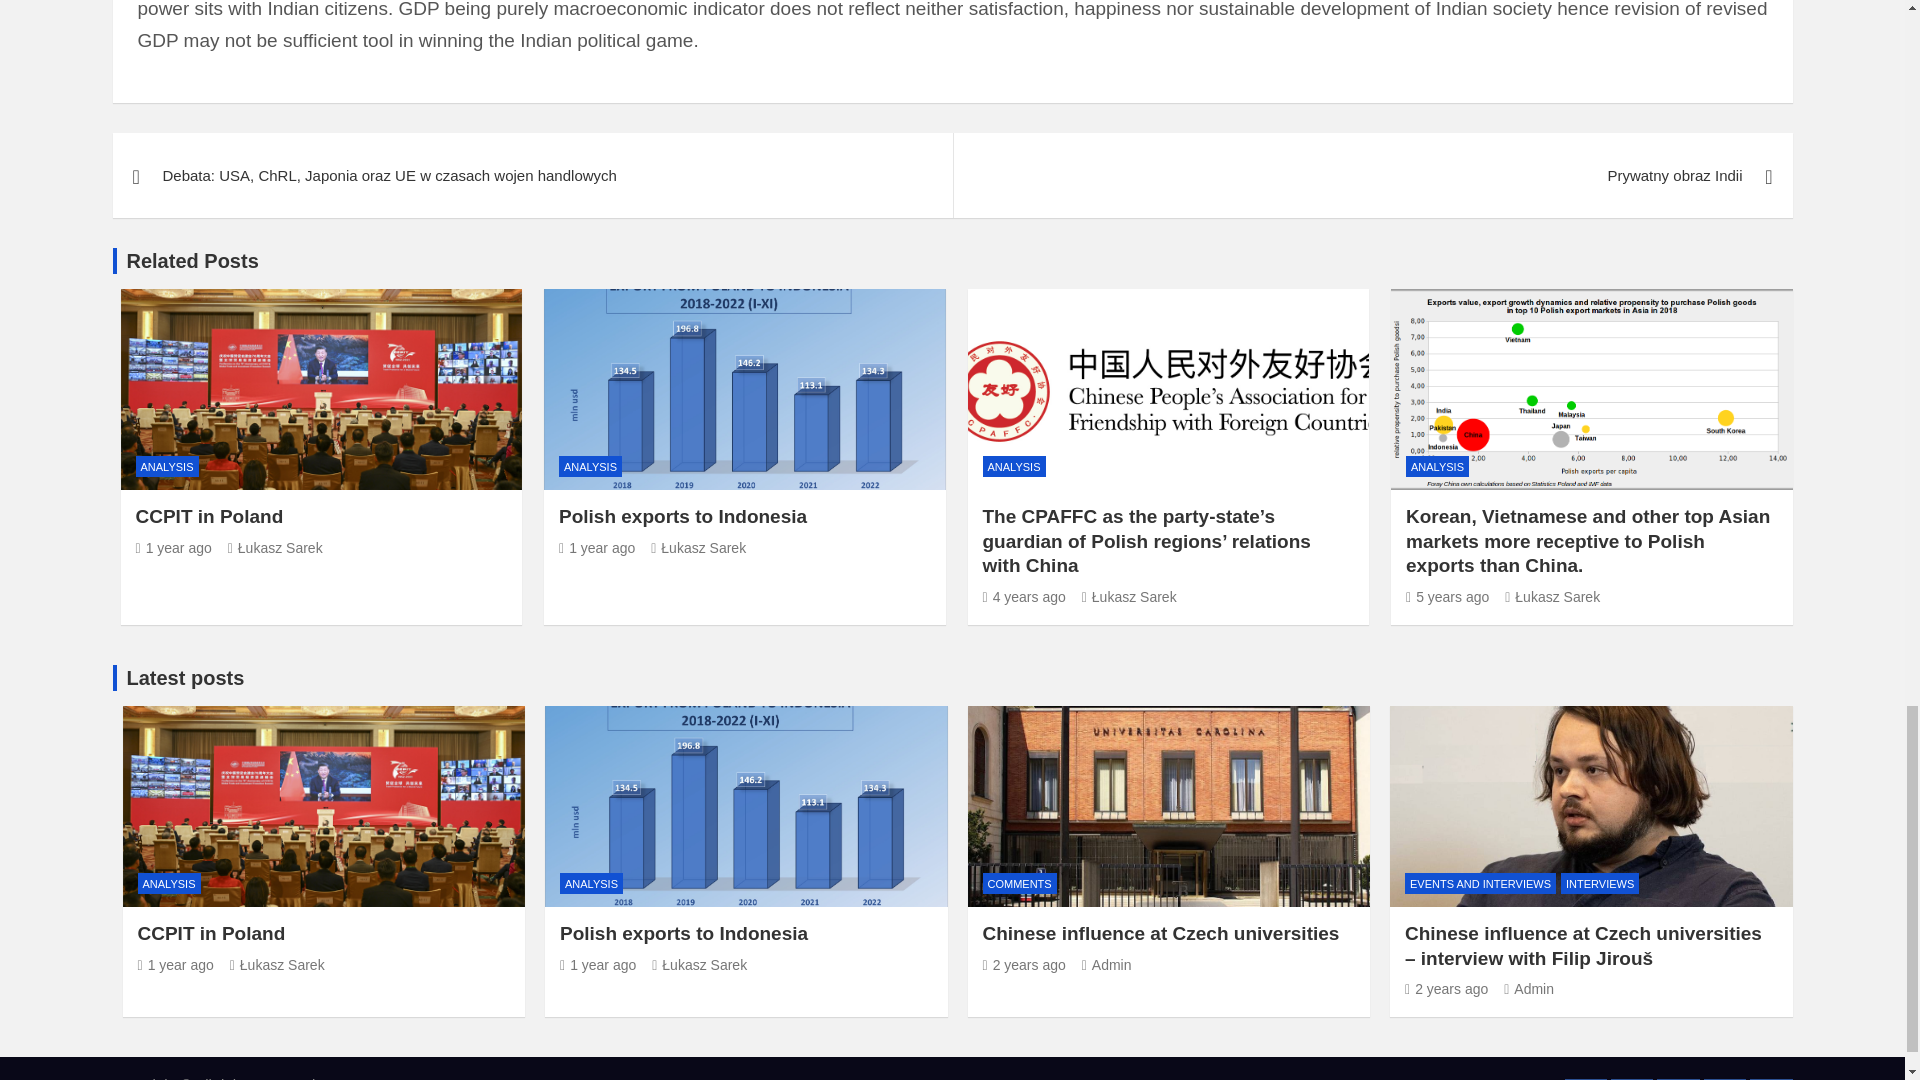 The width and height of the screenshot is (1920, 1080). What do you see at coordinates (1447, 596) in the screenshot?
I see `5 years ago` at bounding box center [1447, 596].